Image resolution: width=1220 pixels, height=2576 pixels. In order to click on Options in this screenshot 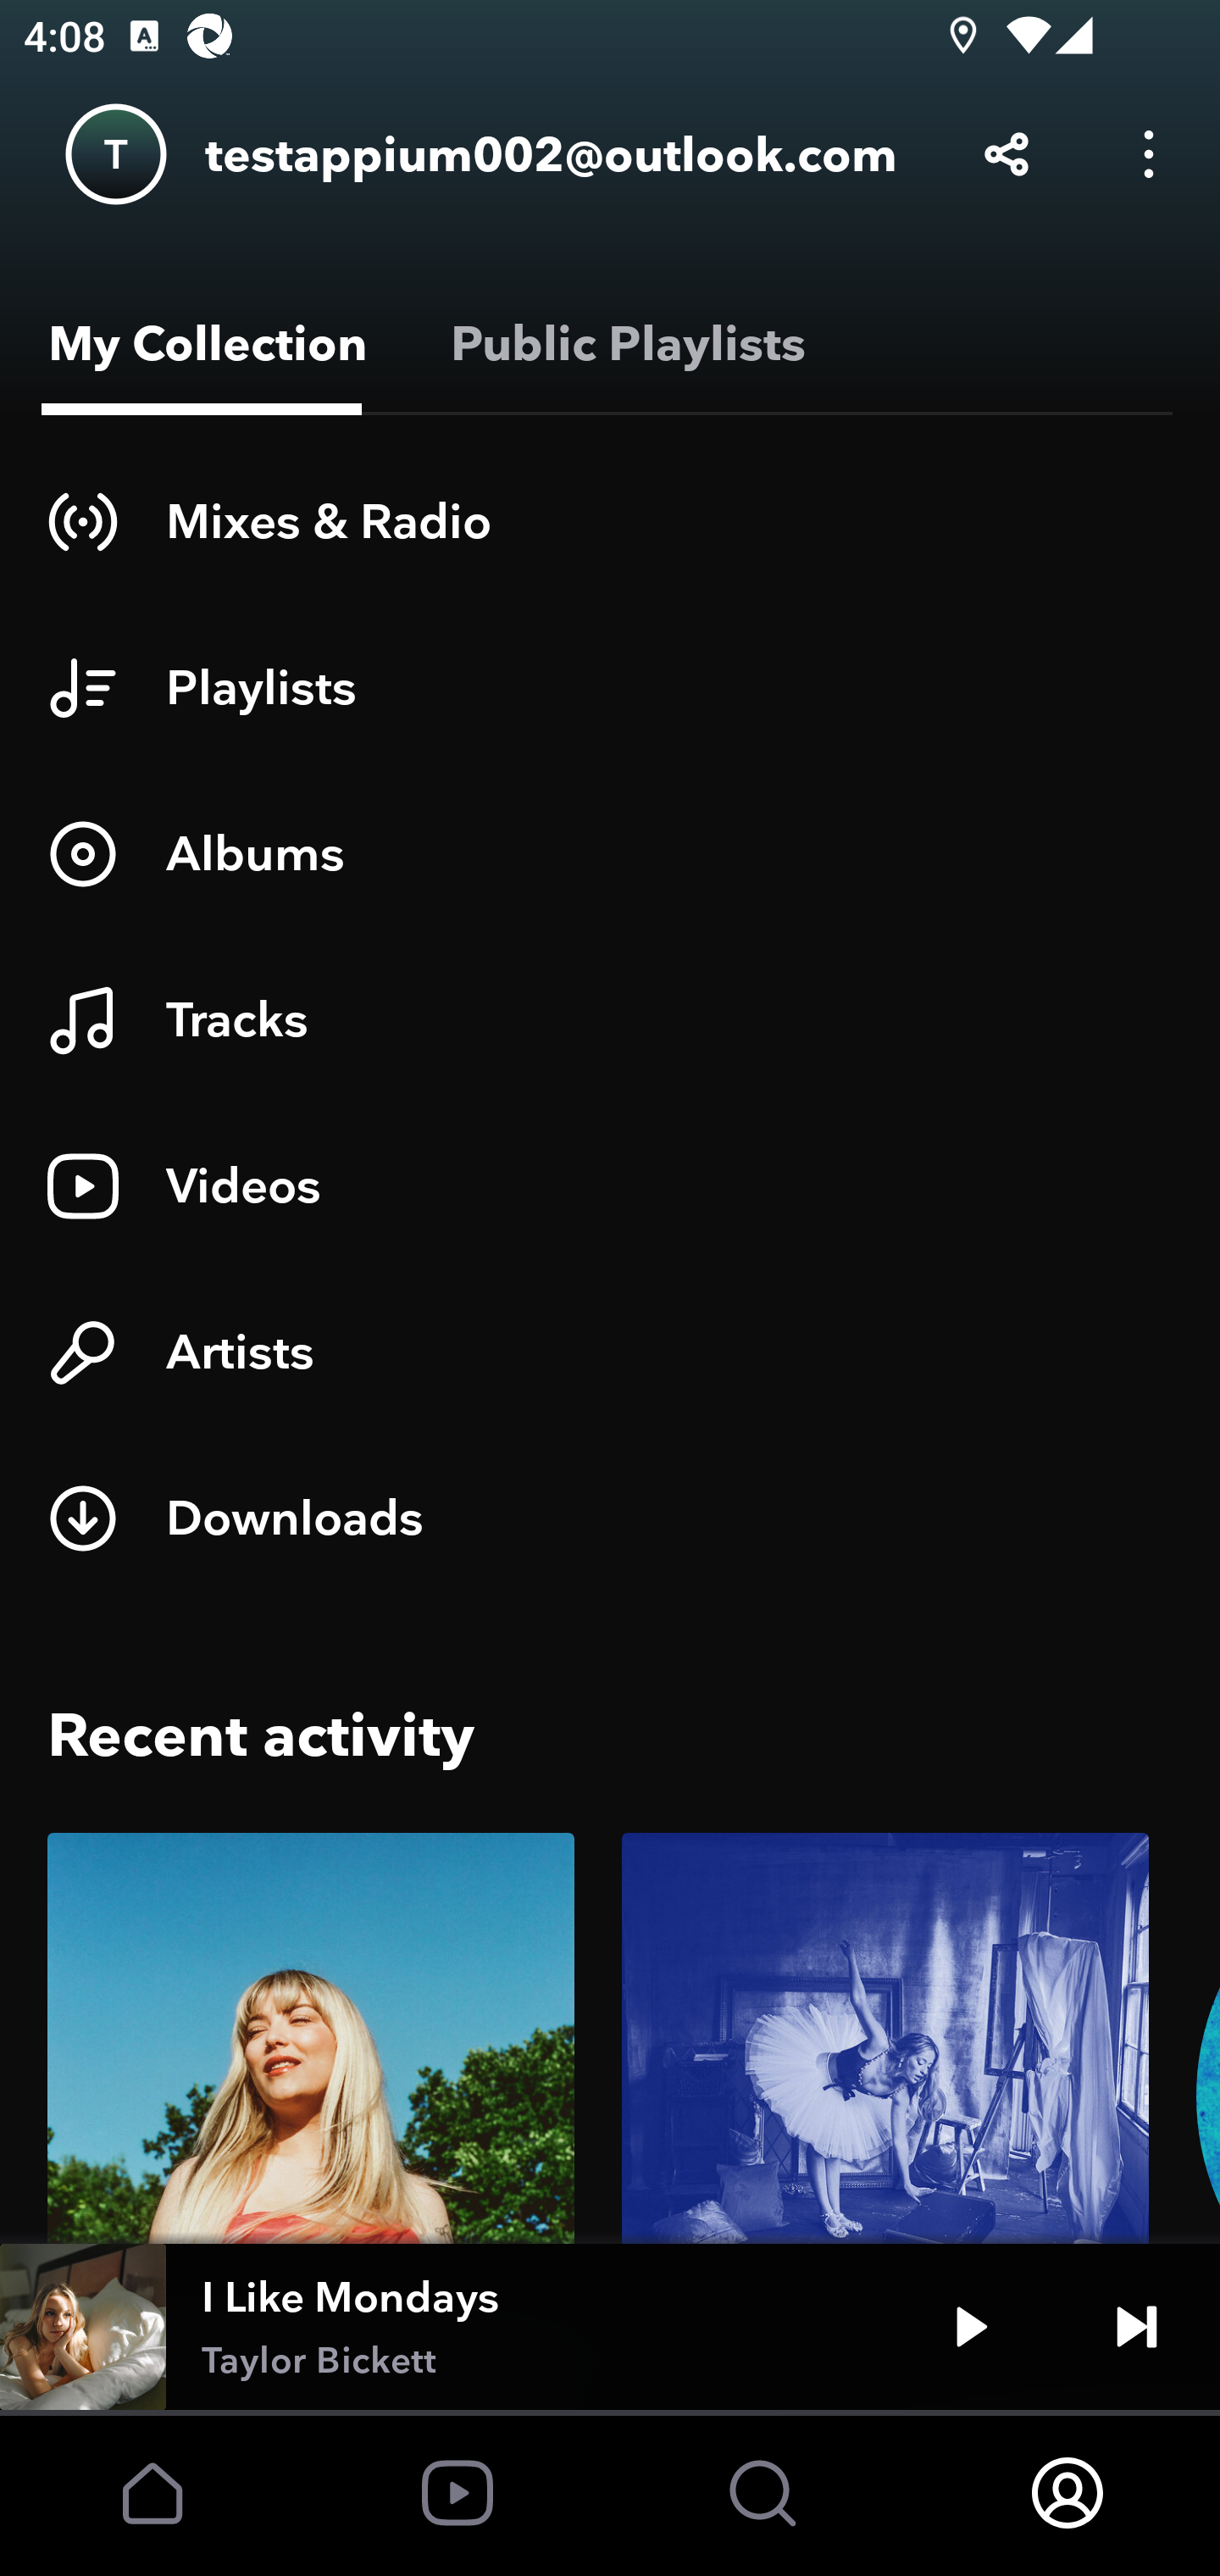, I will do `click(1149, 154)`.